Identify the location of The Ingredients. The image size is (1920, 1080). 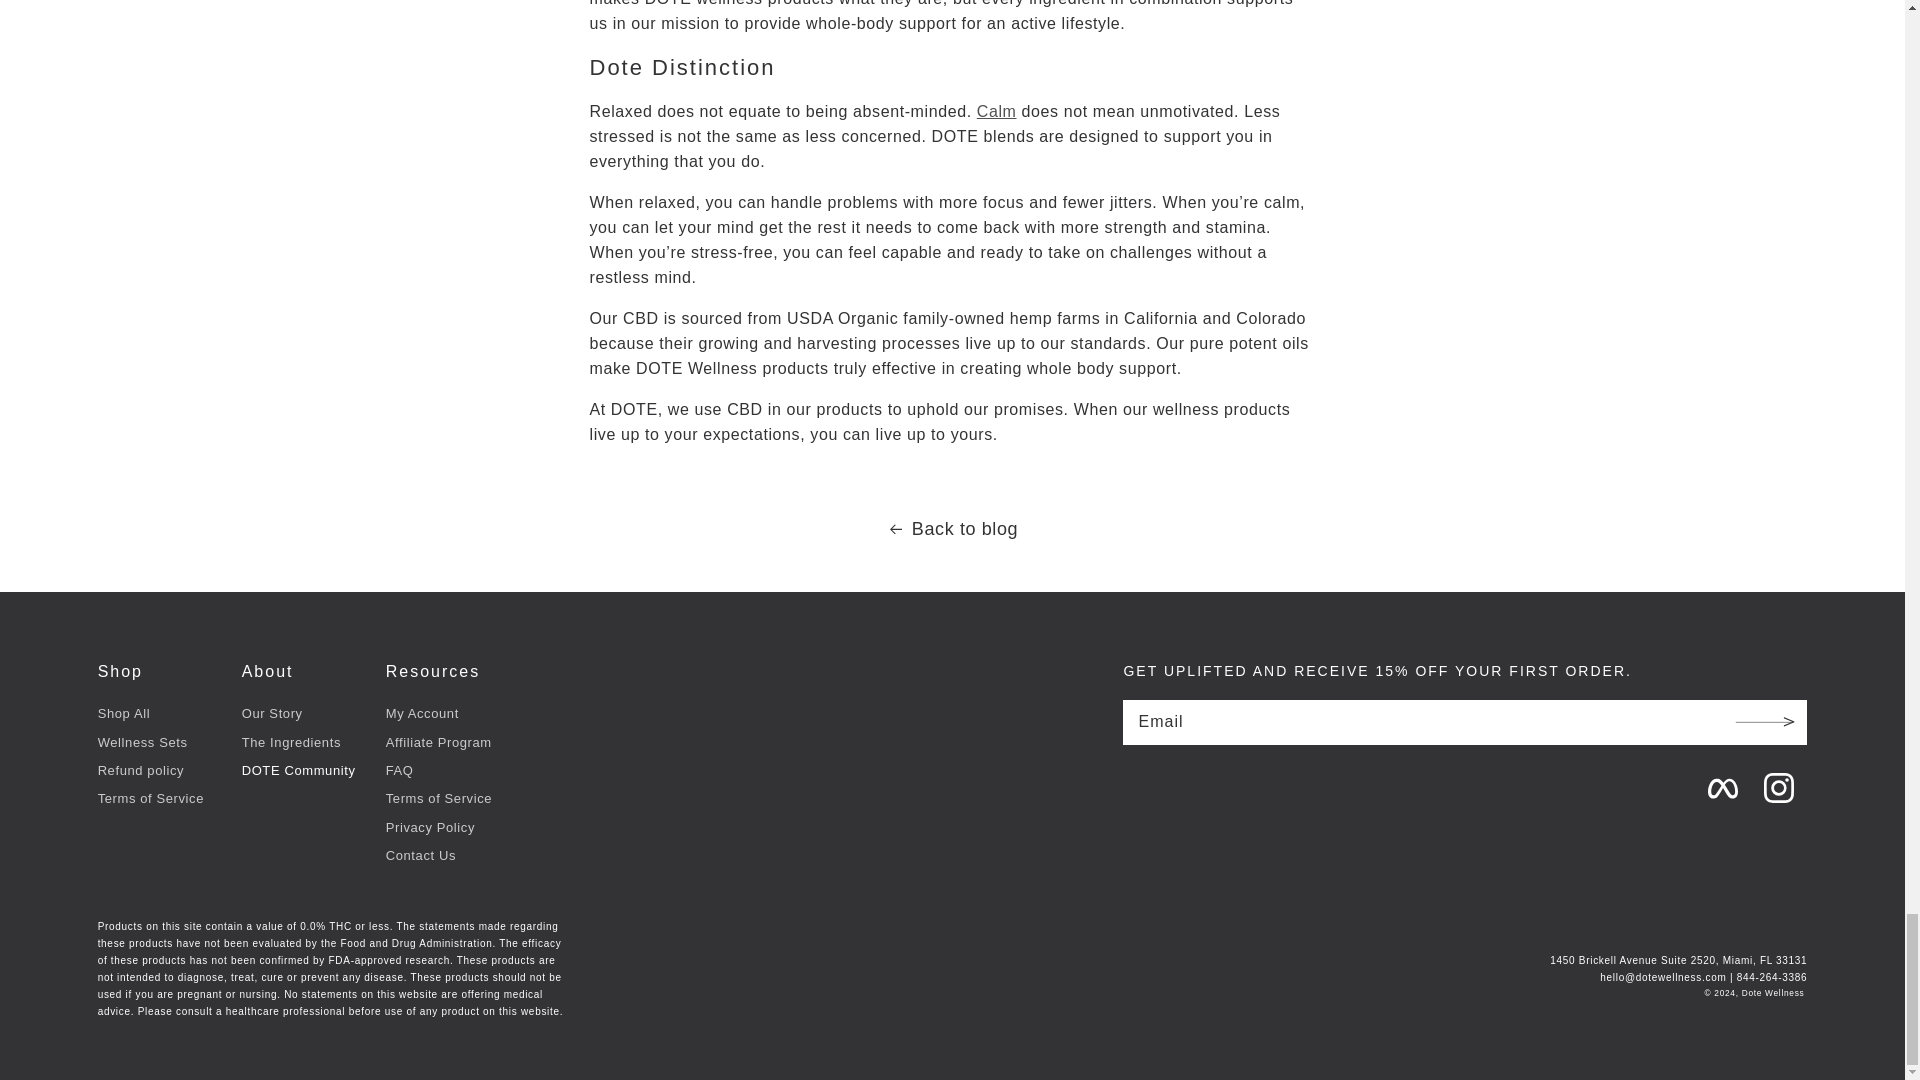
(291, 739).